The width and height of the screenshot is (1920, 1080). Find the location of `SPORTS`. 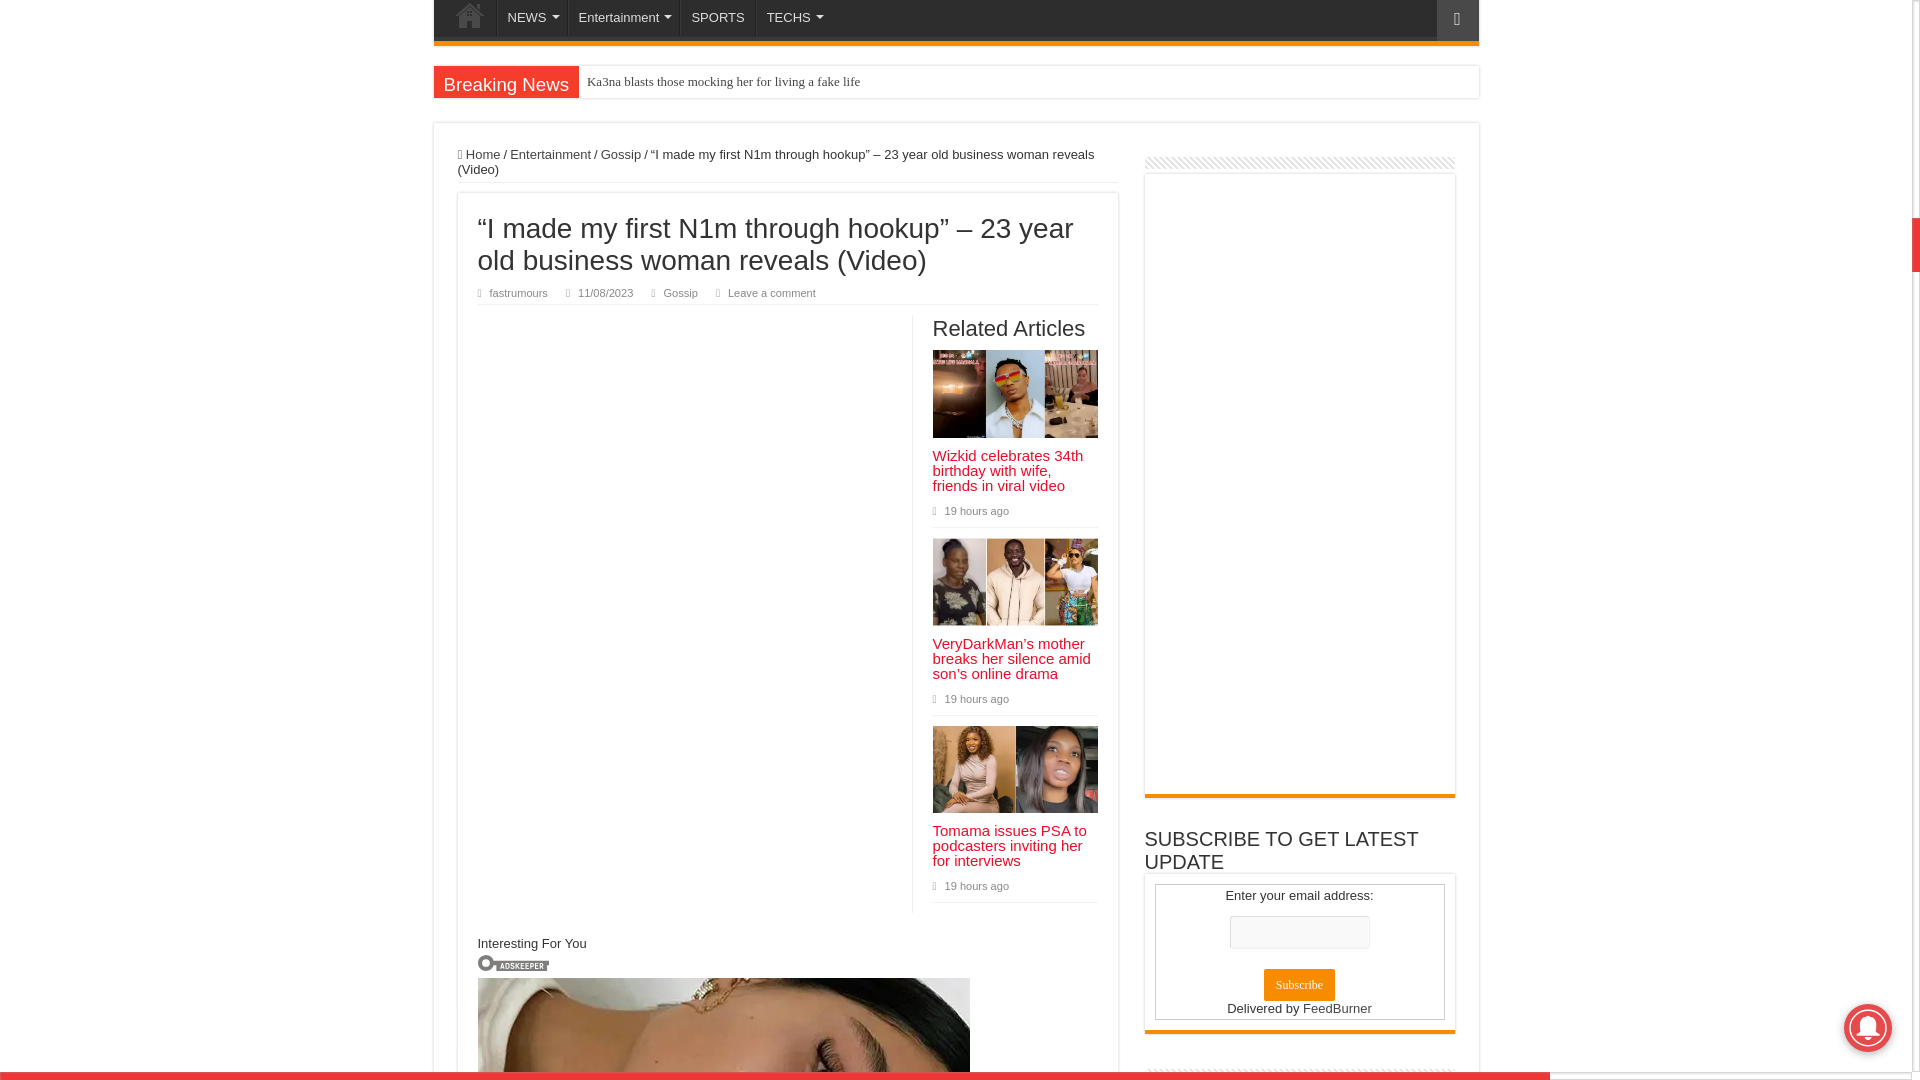

SPORTS is located at coordinates (716, 18).